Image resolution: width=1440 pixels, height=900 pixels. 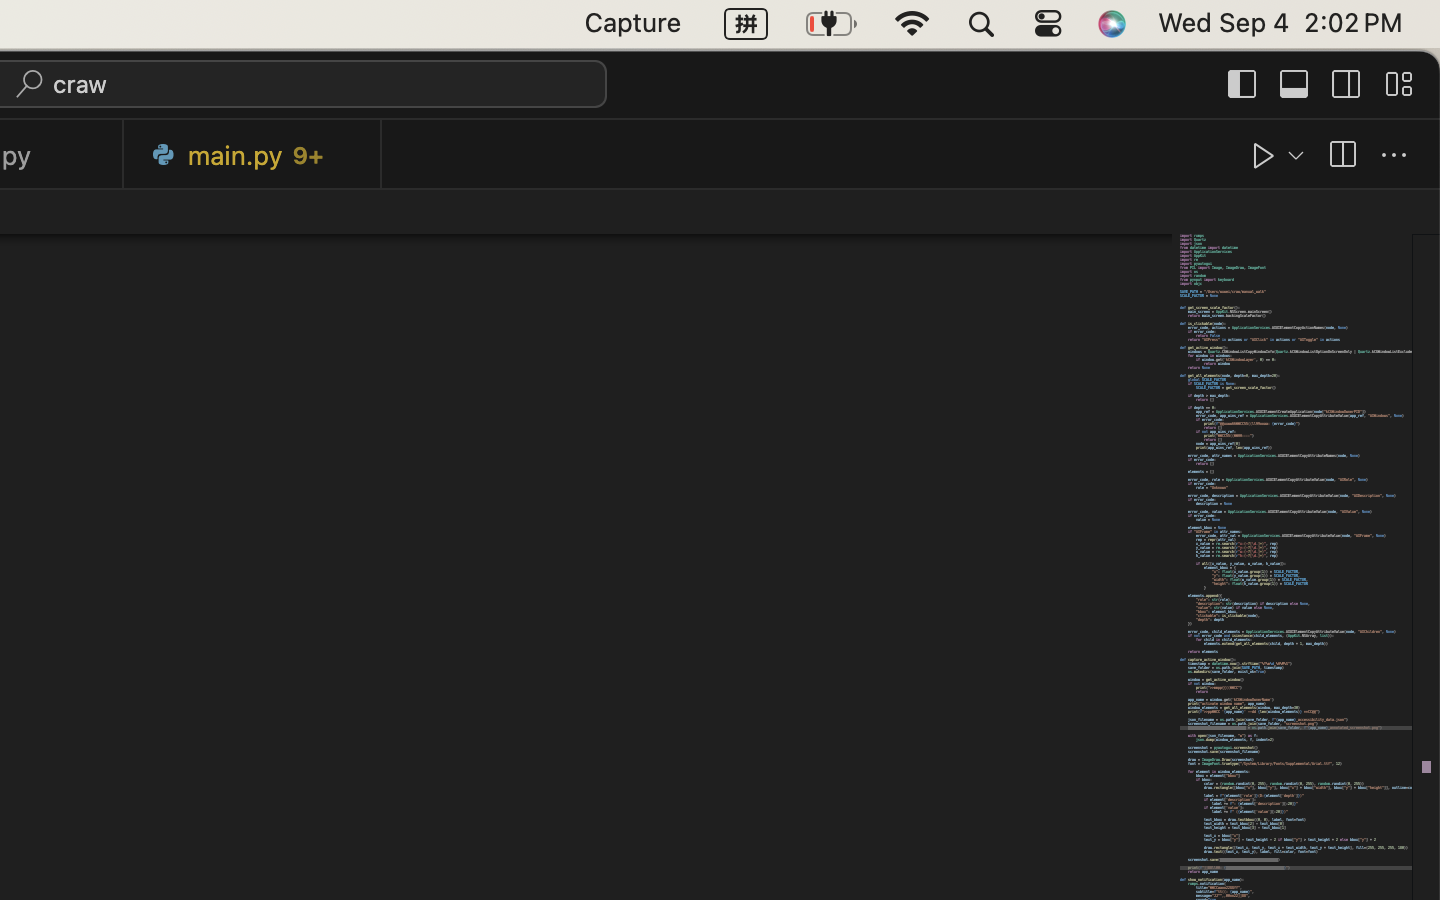 What do you see at coordinates (1394, 156) in the screenshot?
I see `` at bounding box center [1394, 156].